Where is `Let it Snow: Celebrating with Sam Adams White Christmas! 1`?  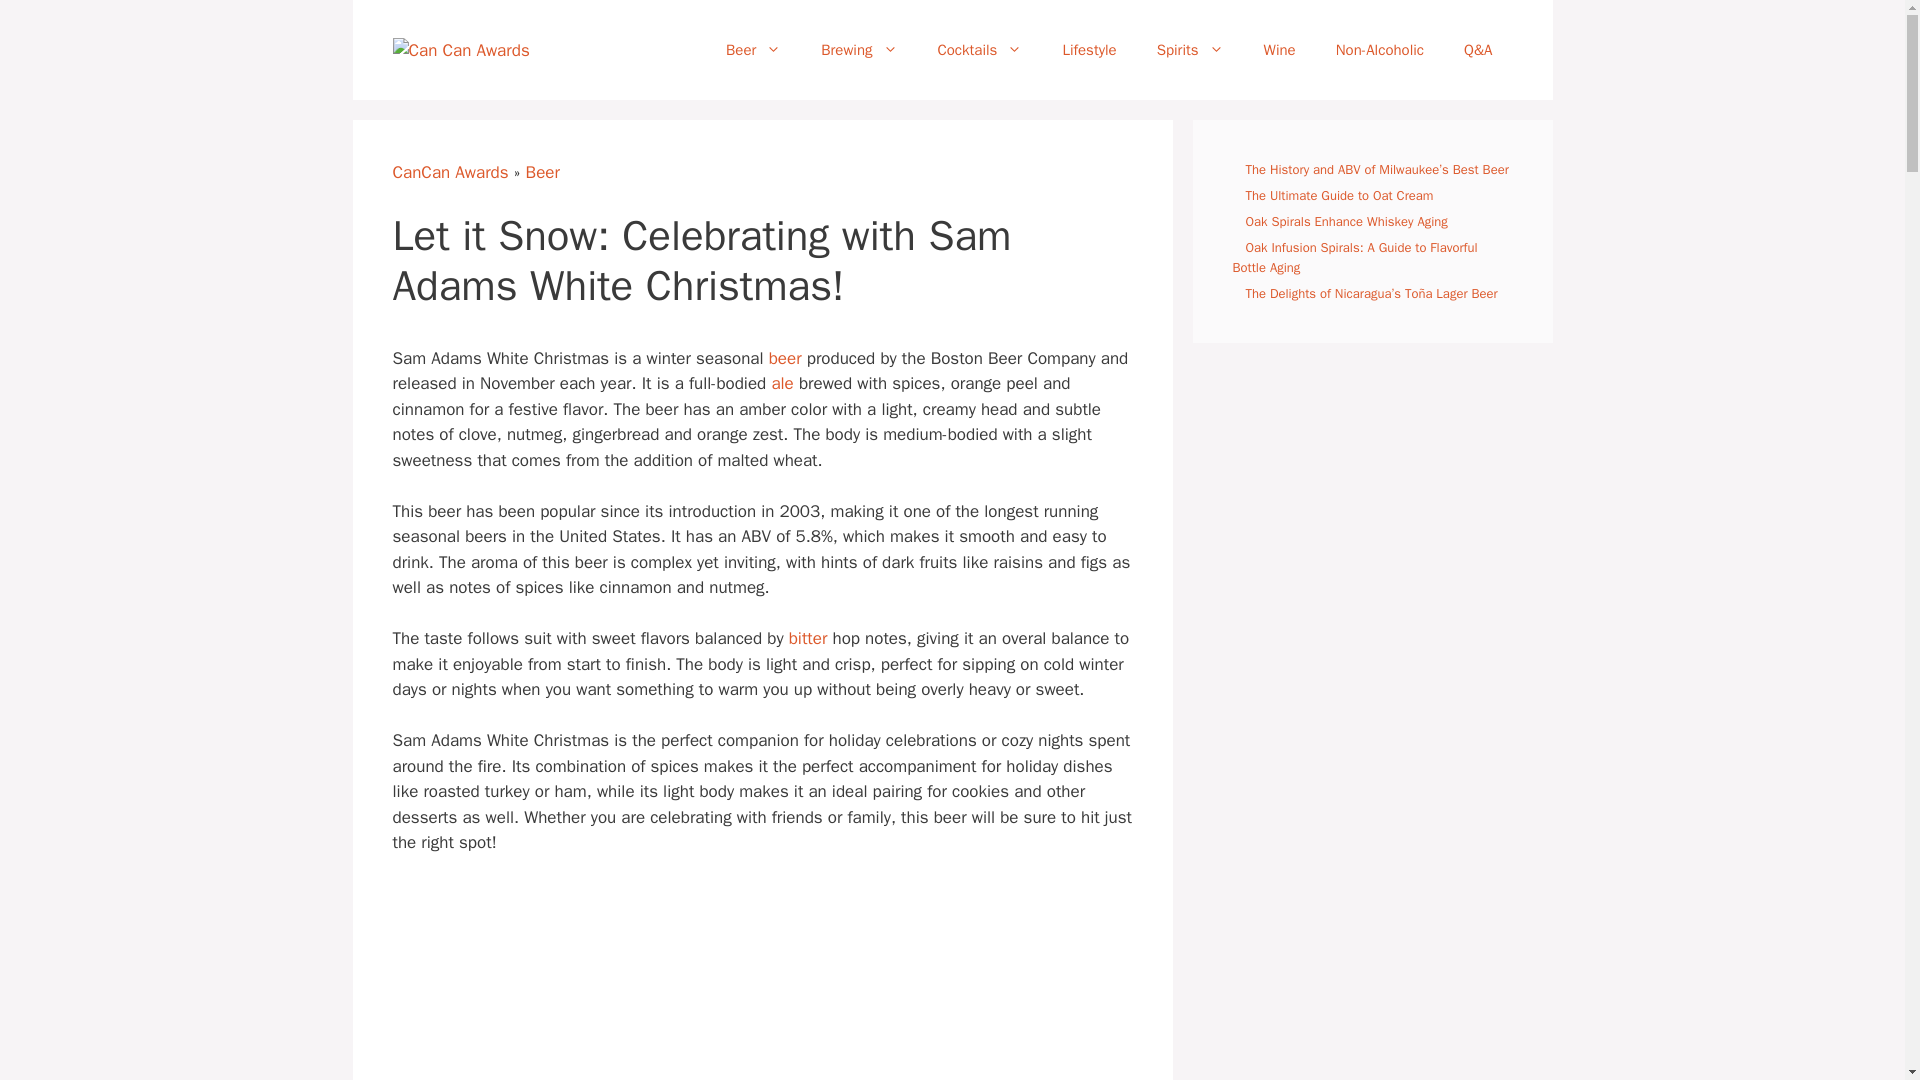 Let it Snow: Celebrating with Sam Adams White Christmas! 1 is located at coordinates (626, 980).